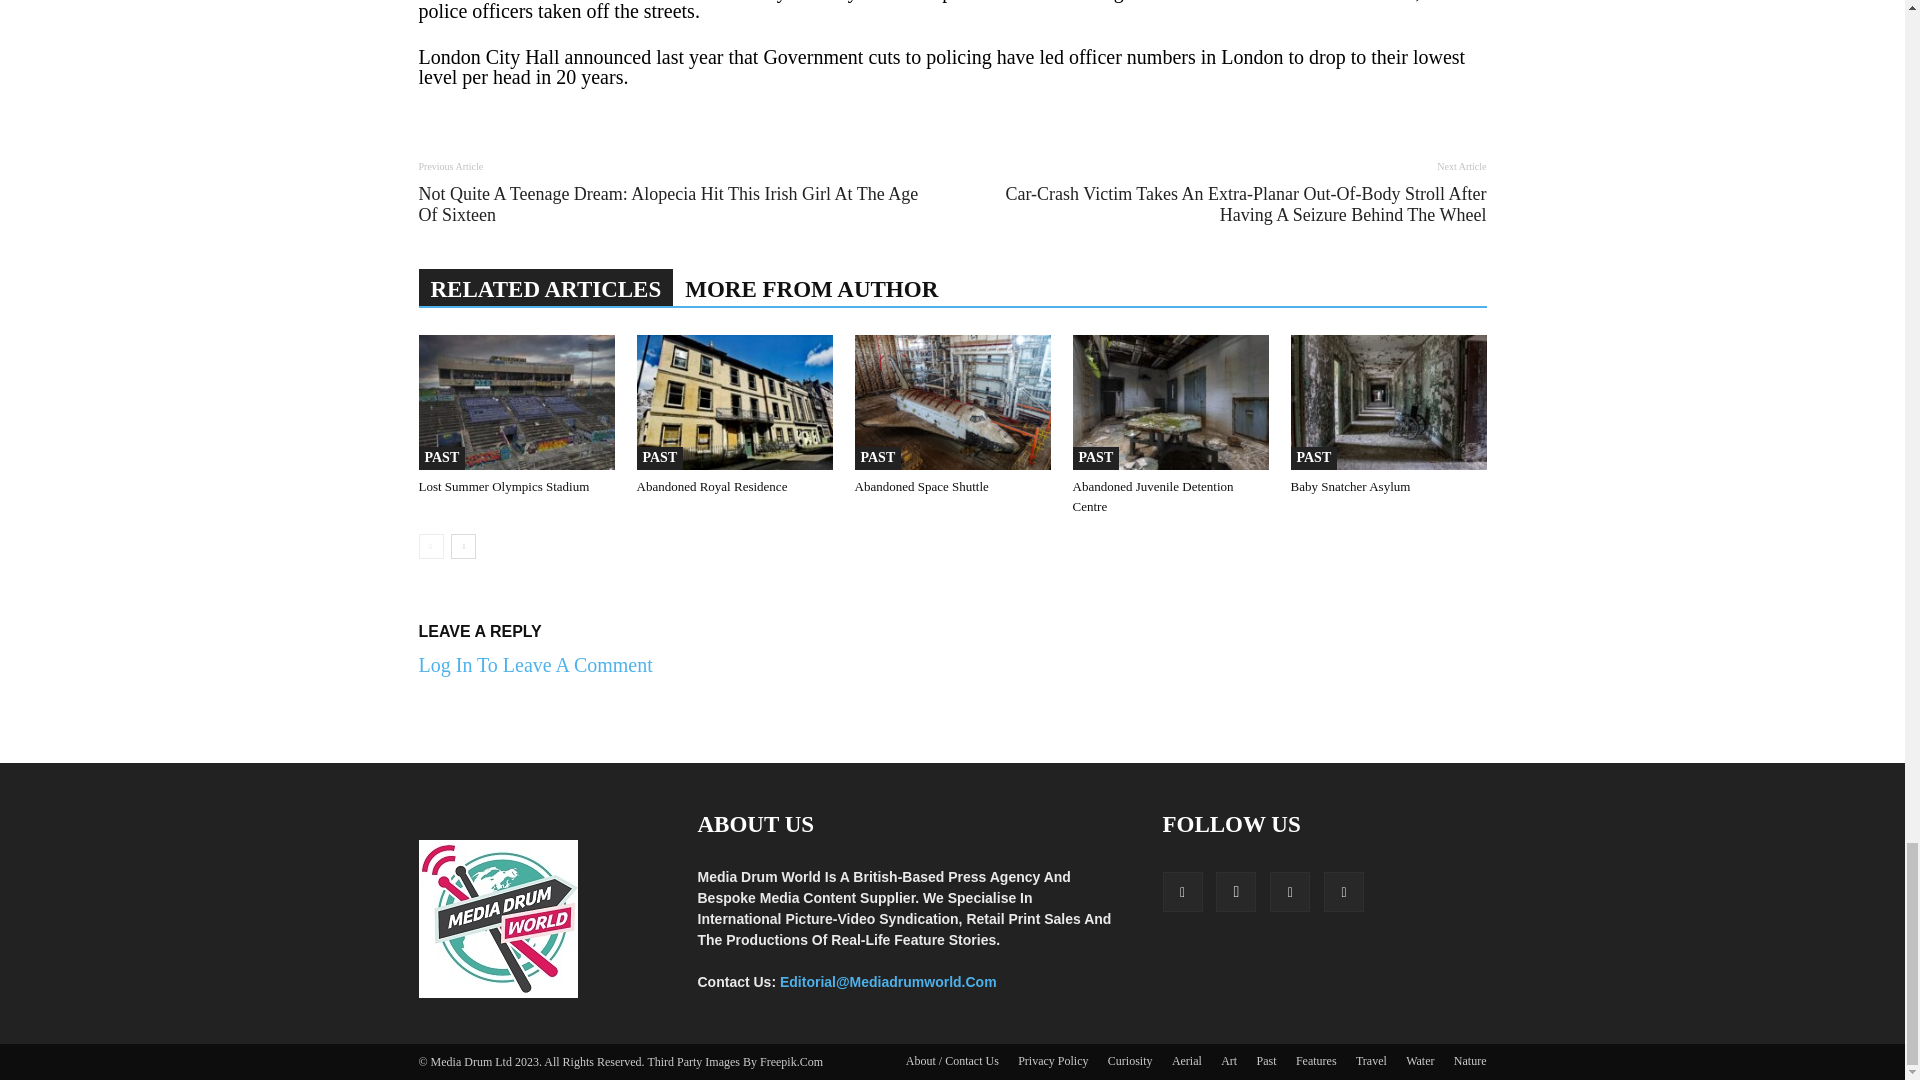  What do you see at coordinates (568, 139) in the screenshot?
I see `bottomFacebookLike` at bounding box center [568, 139].